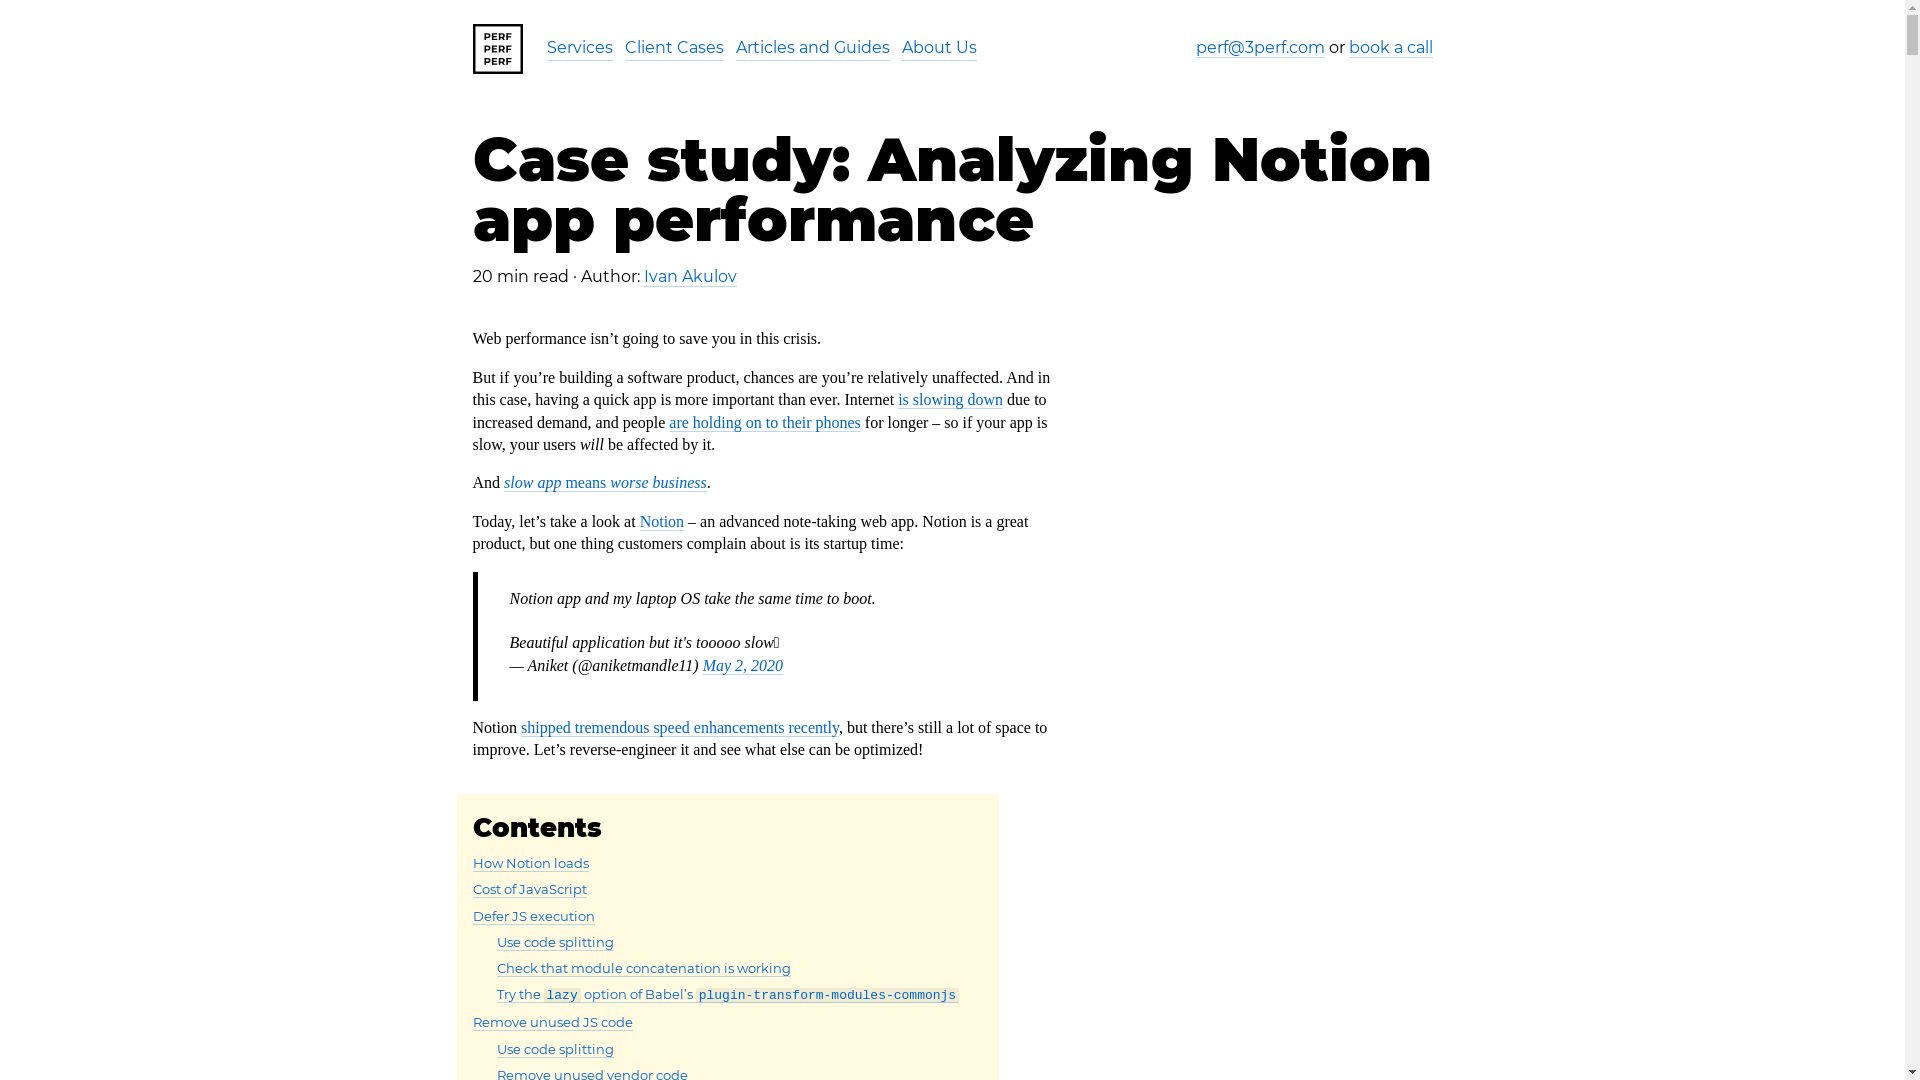 The image size is (1920, 1080). I want to click on May 2, 2020, so click(743, 666).